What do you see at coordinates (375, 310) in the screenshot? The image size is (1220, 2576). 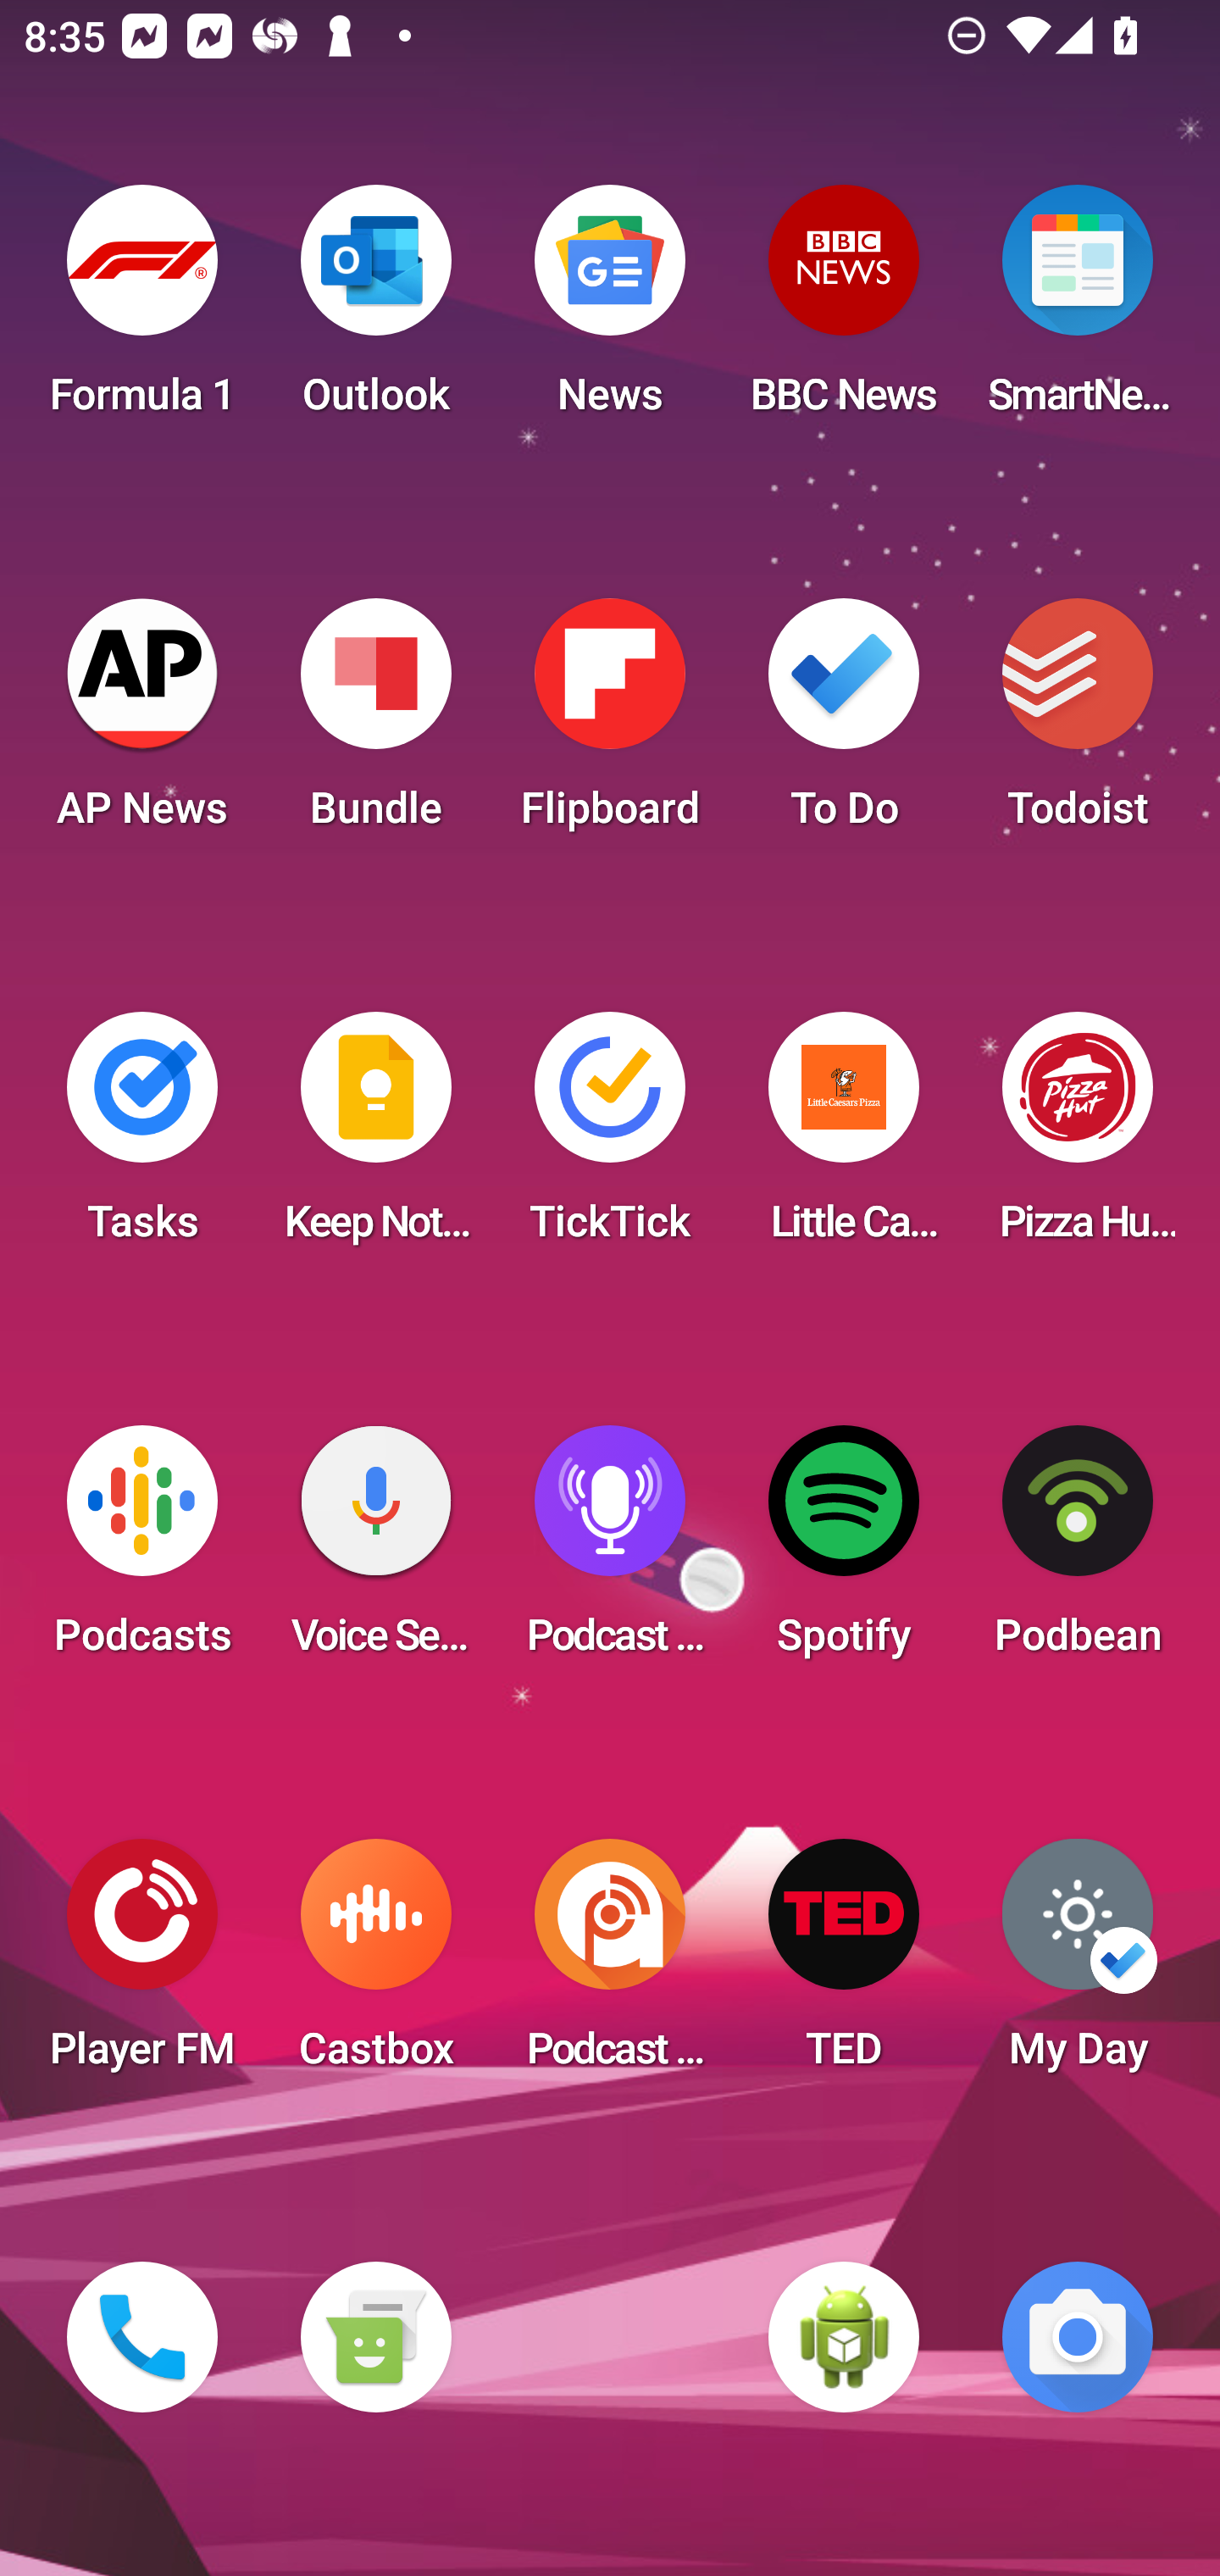 I see `Outlook` at bounding box center [375, 310].